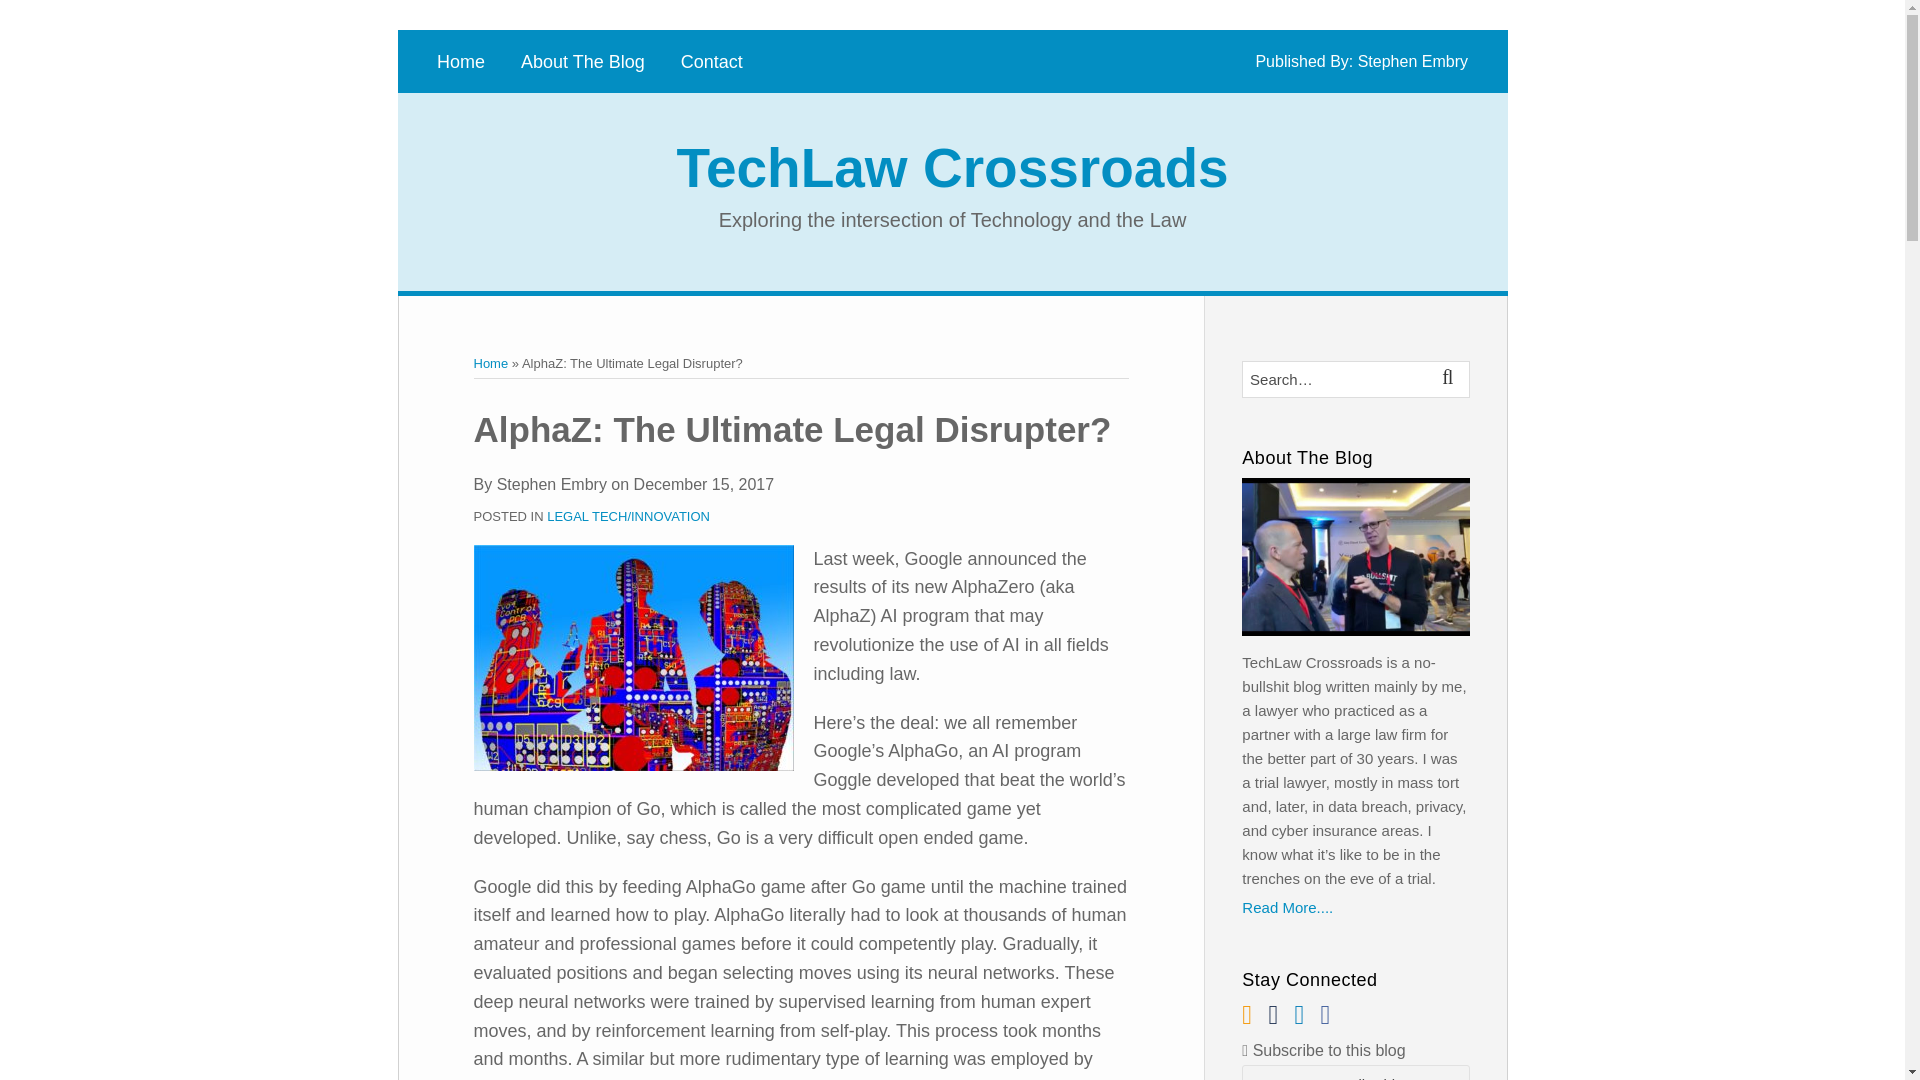 The image size is (1920, 1080). Describe the element at coordinates (1355, 908) in the screenshot. I see `Read More....` at that location.